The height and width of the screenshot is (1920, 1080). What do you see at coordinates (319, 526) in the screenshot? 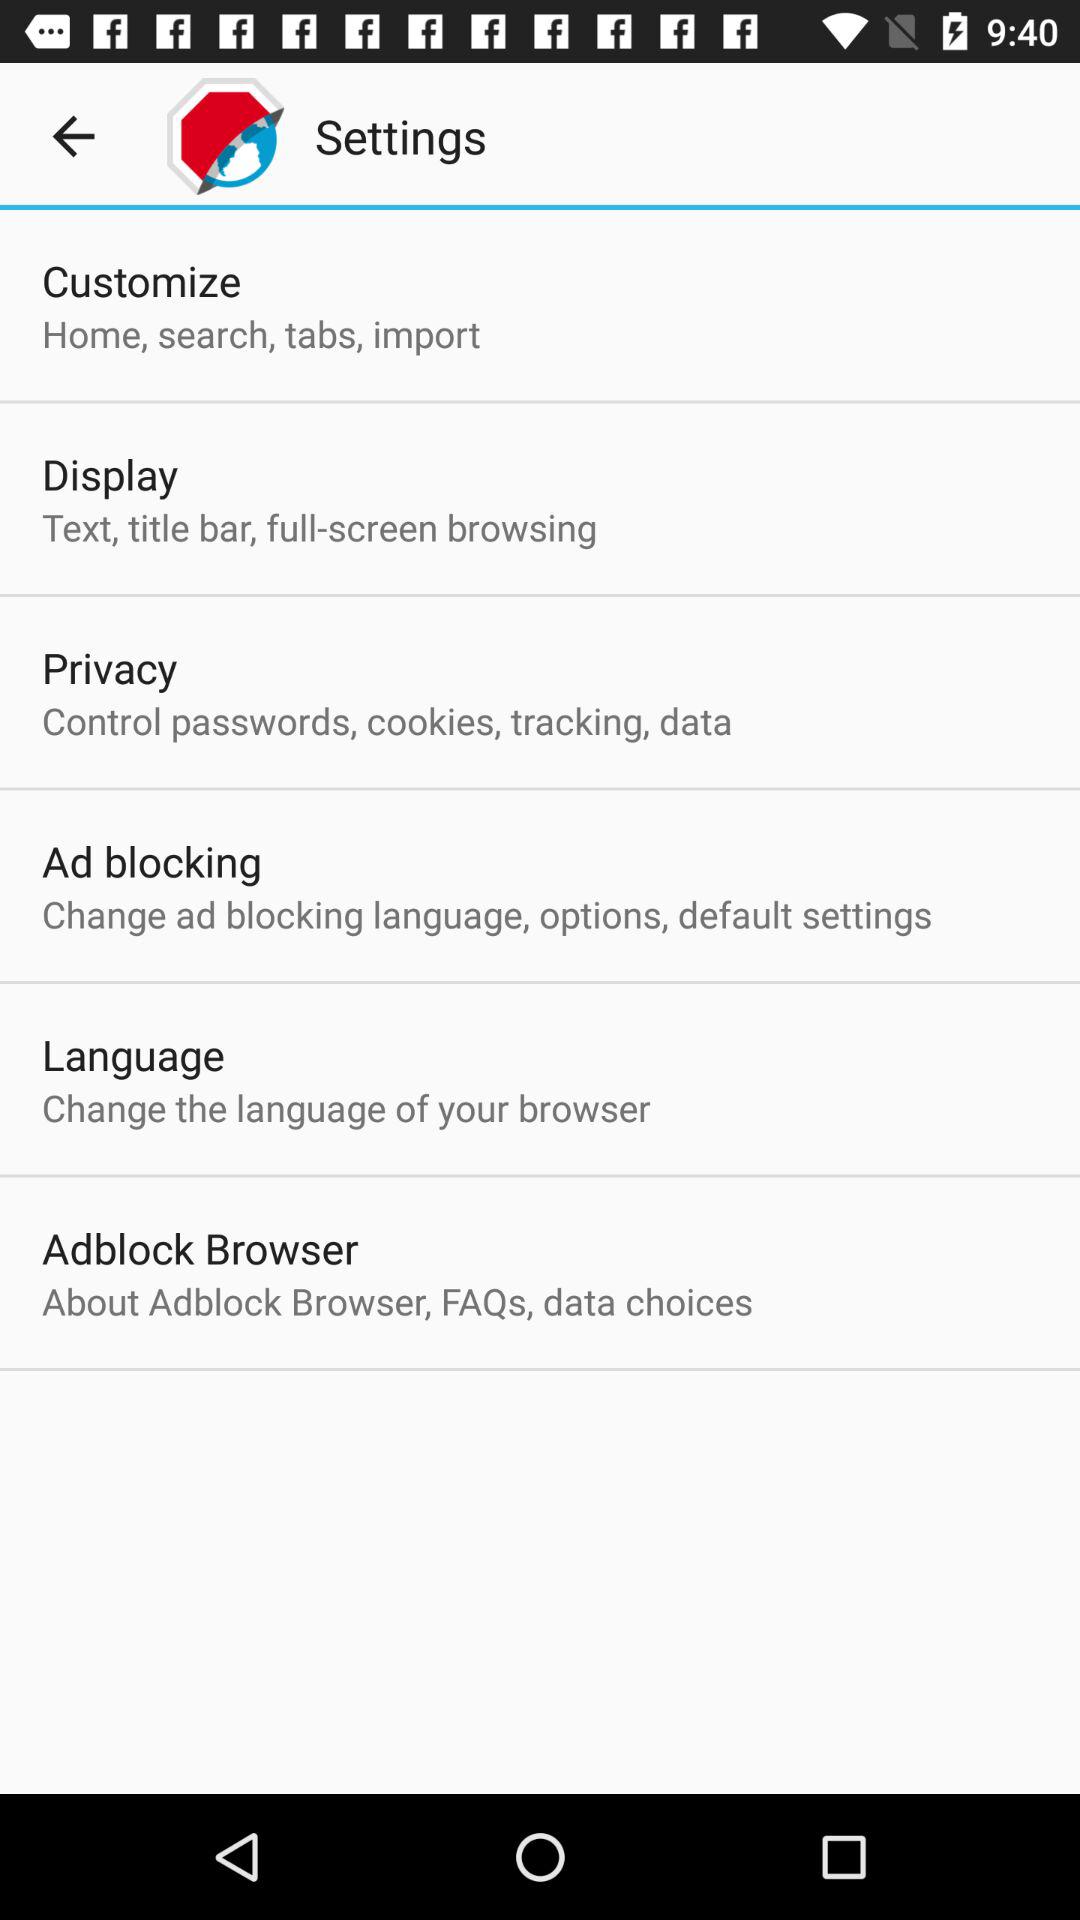
I see `select the icon above the privacy` at bounding box center [319, 526].